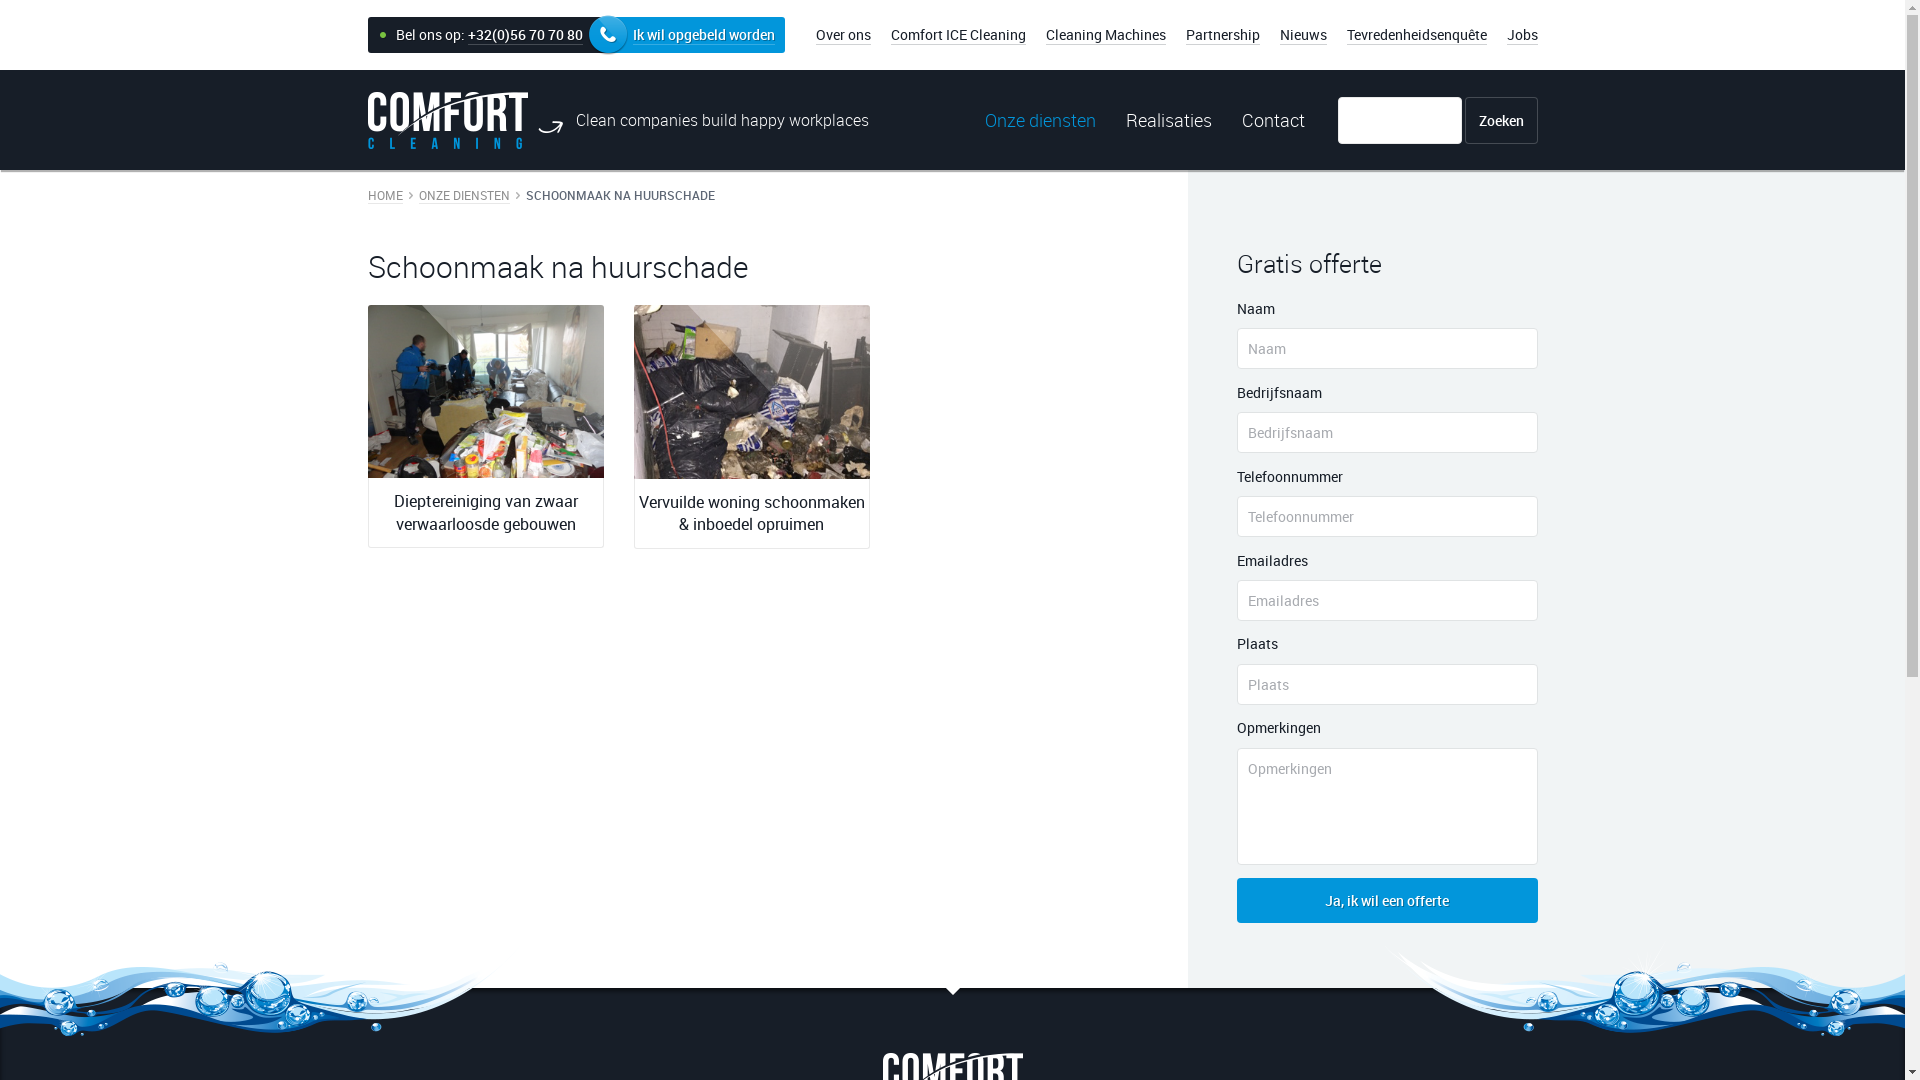 Image resolution: width=1920 pixels, height=1080 pixels. I want to click on Opmerkingen, so click(1386, 806).